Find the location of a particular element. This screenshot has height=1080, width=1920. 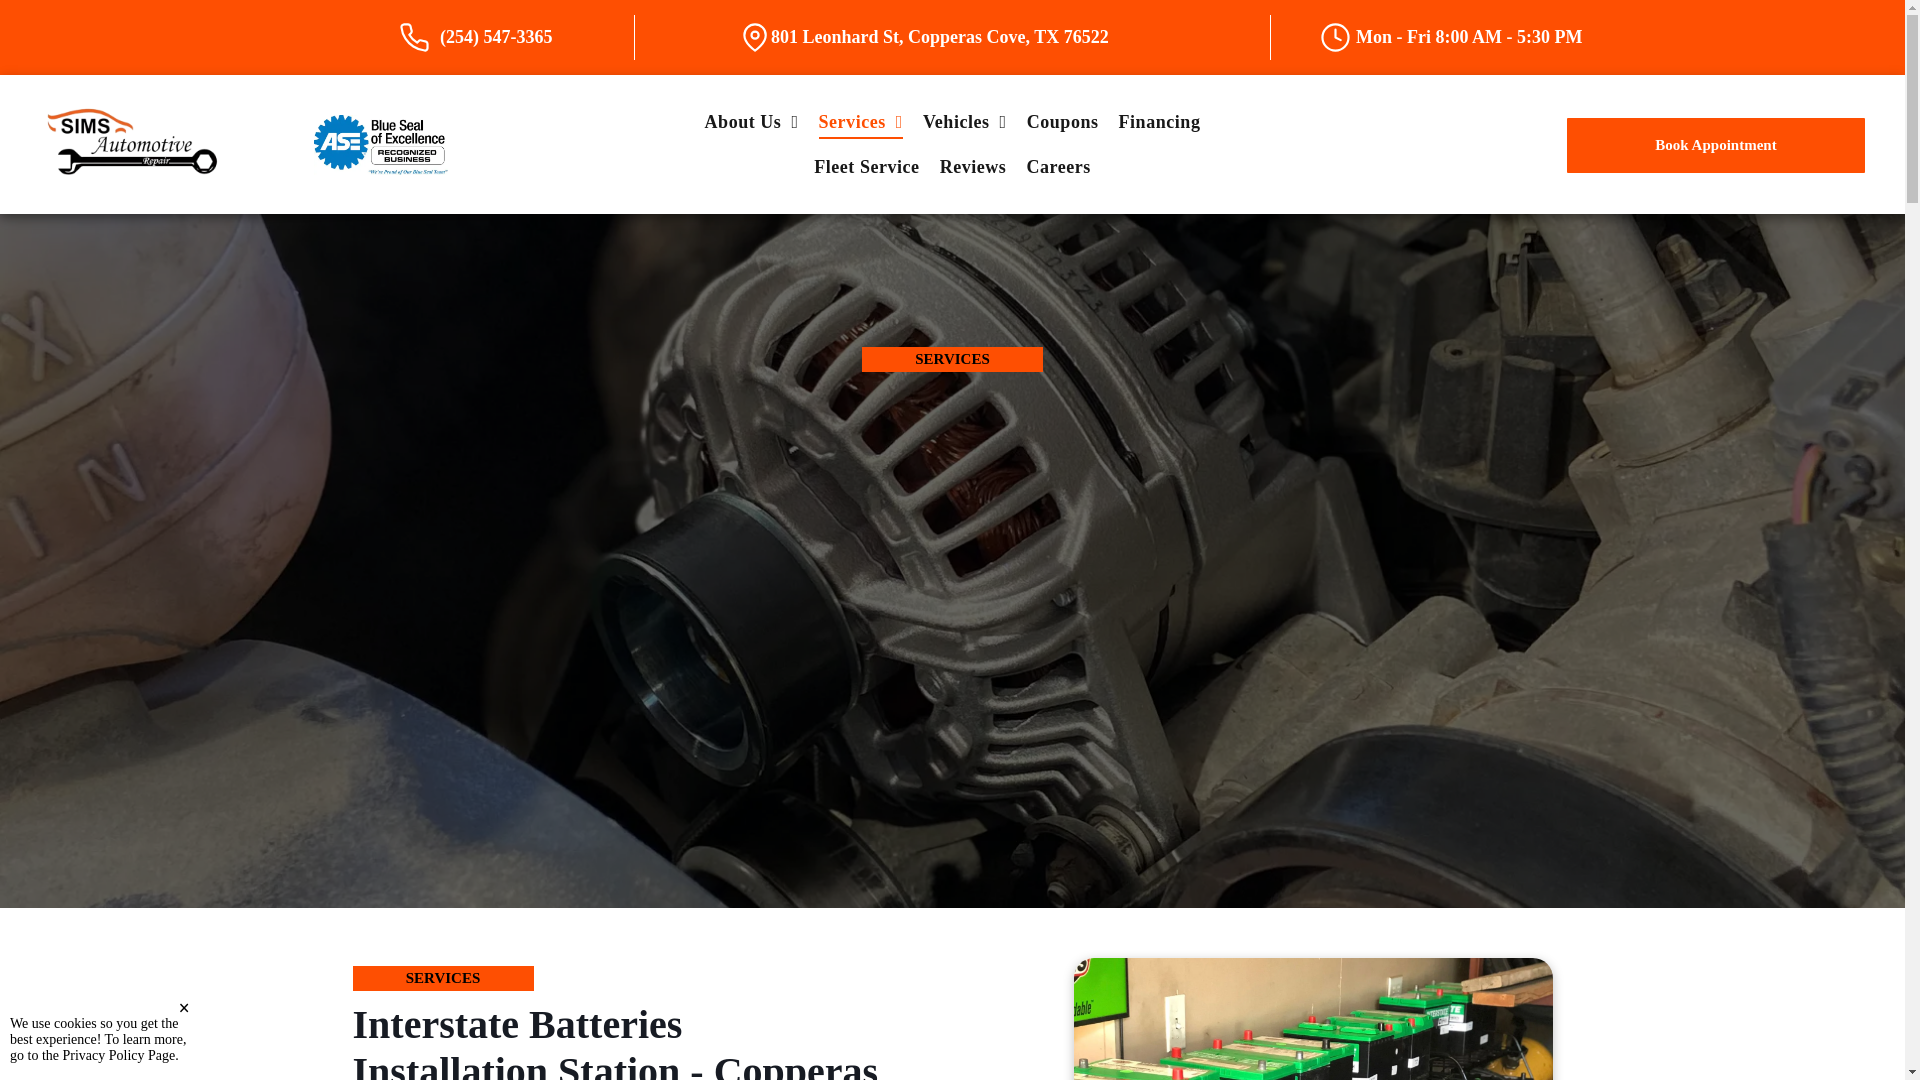

801 Leonhard St, Copperas Cove, TX 76522 is located at coordinates (940, 37).